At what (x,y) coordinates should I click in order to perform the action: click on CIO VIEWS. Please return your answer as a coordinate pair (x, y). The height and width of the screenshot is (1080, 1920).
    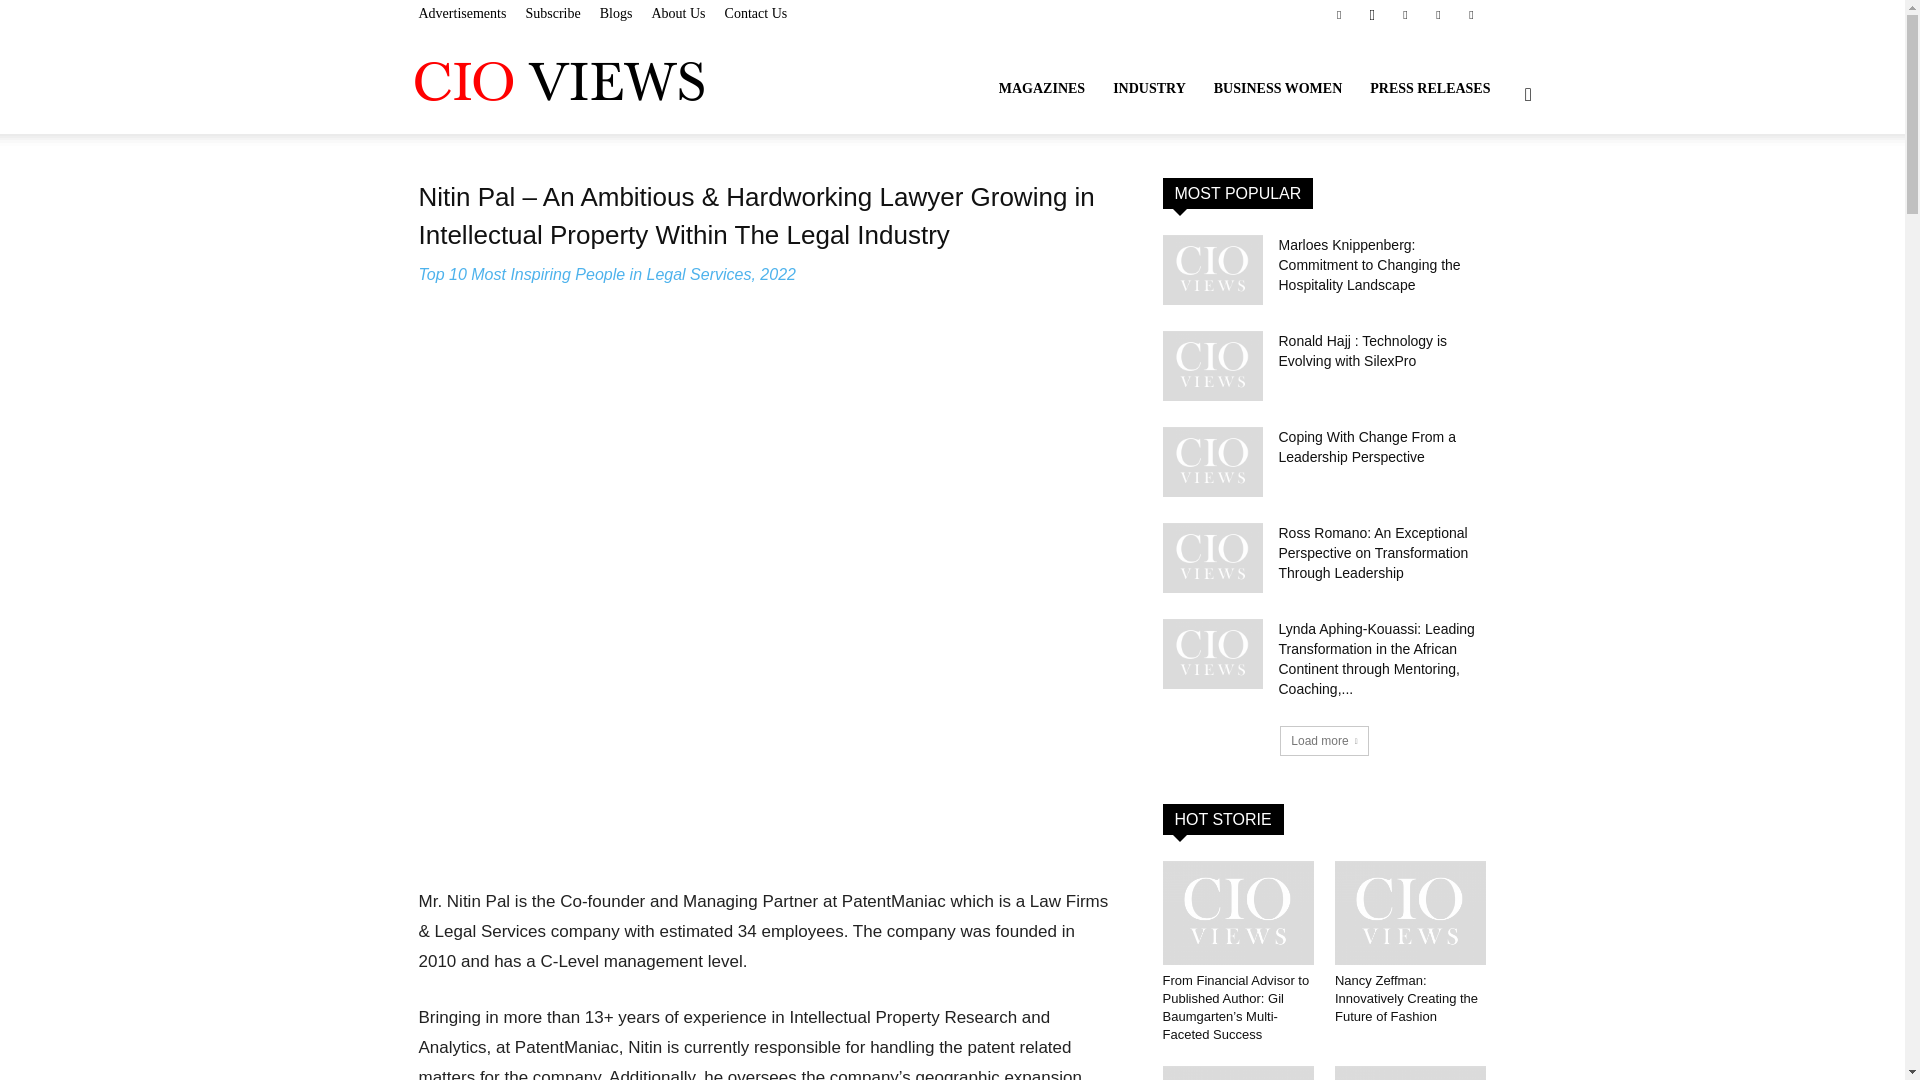
    Looking at the image, I should click on (558, 80).